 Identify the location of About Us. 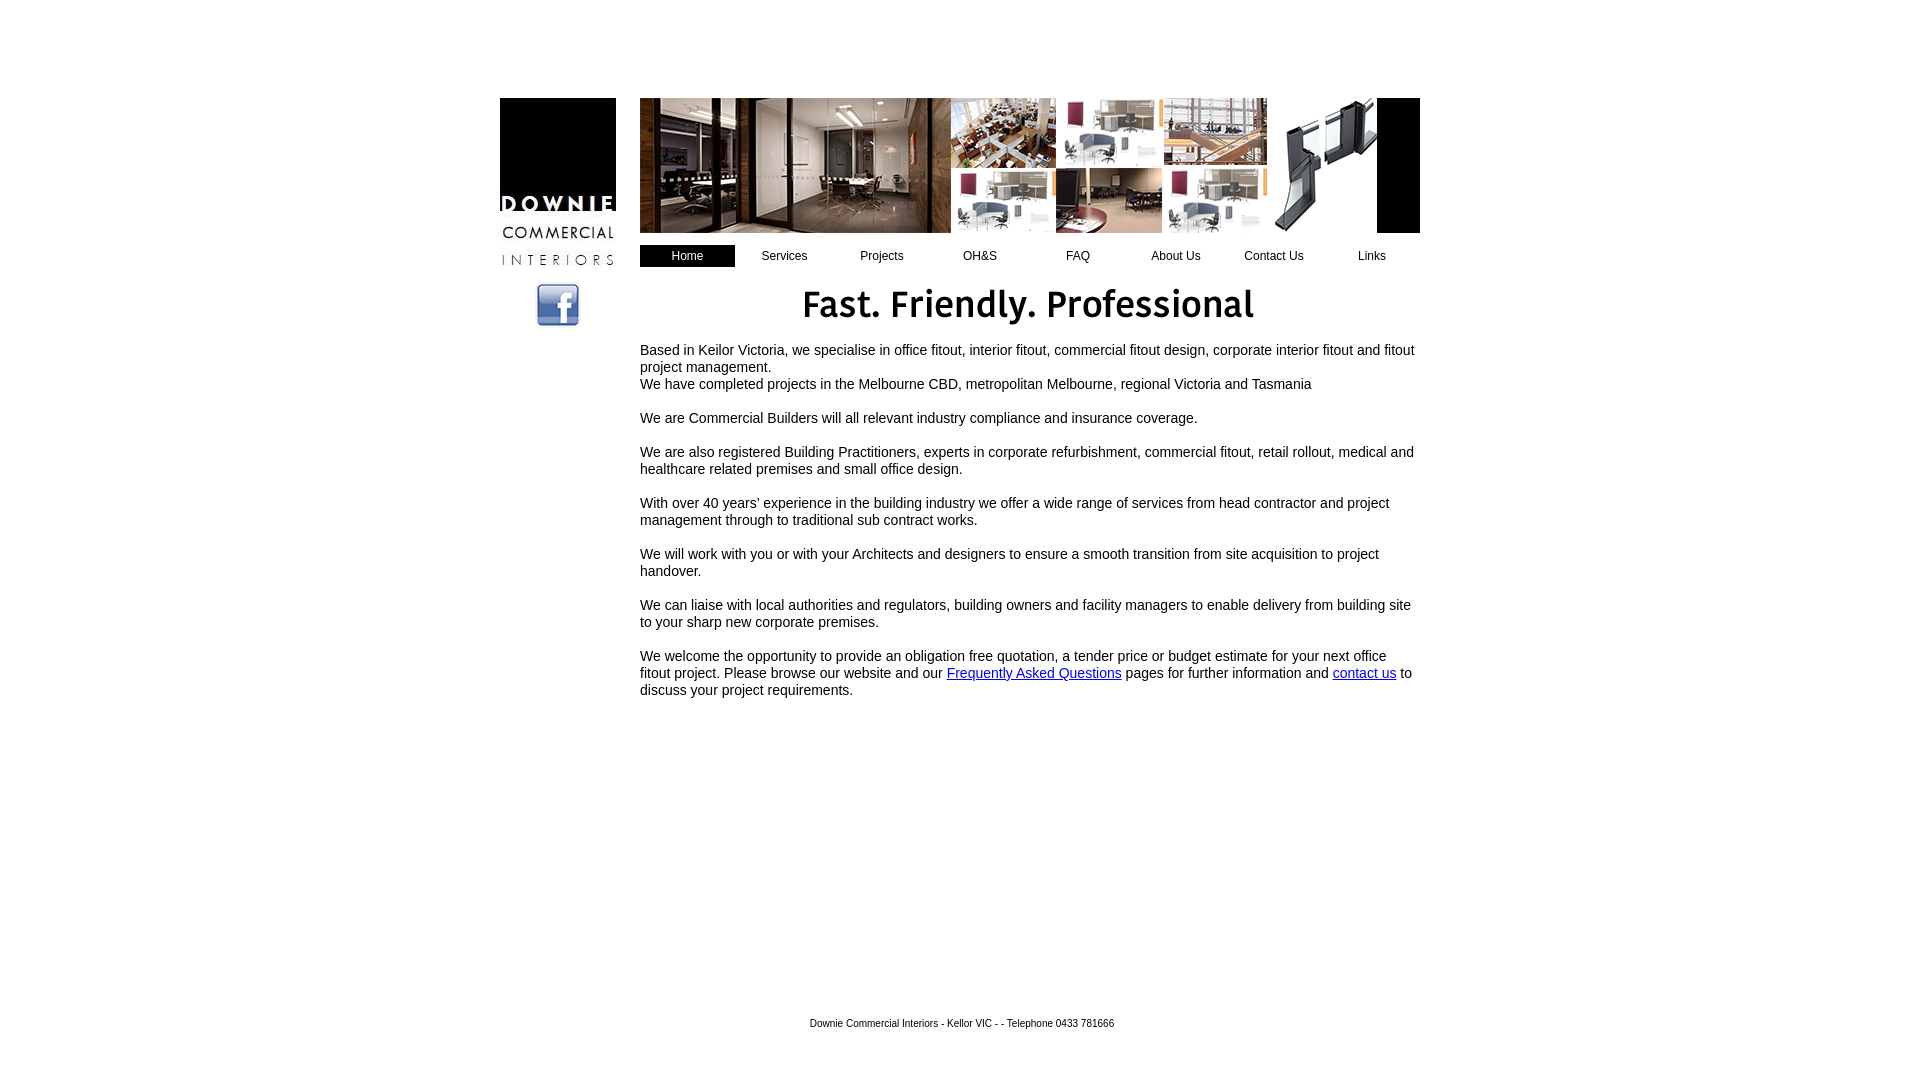
(1176, 256).